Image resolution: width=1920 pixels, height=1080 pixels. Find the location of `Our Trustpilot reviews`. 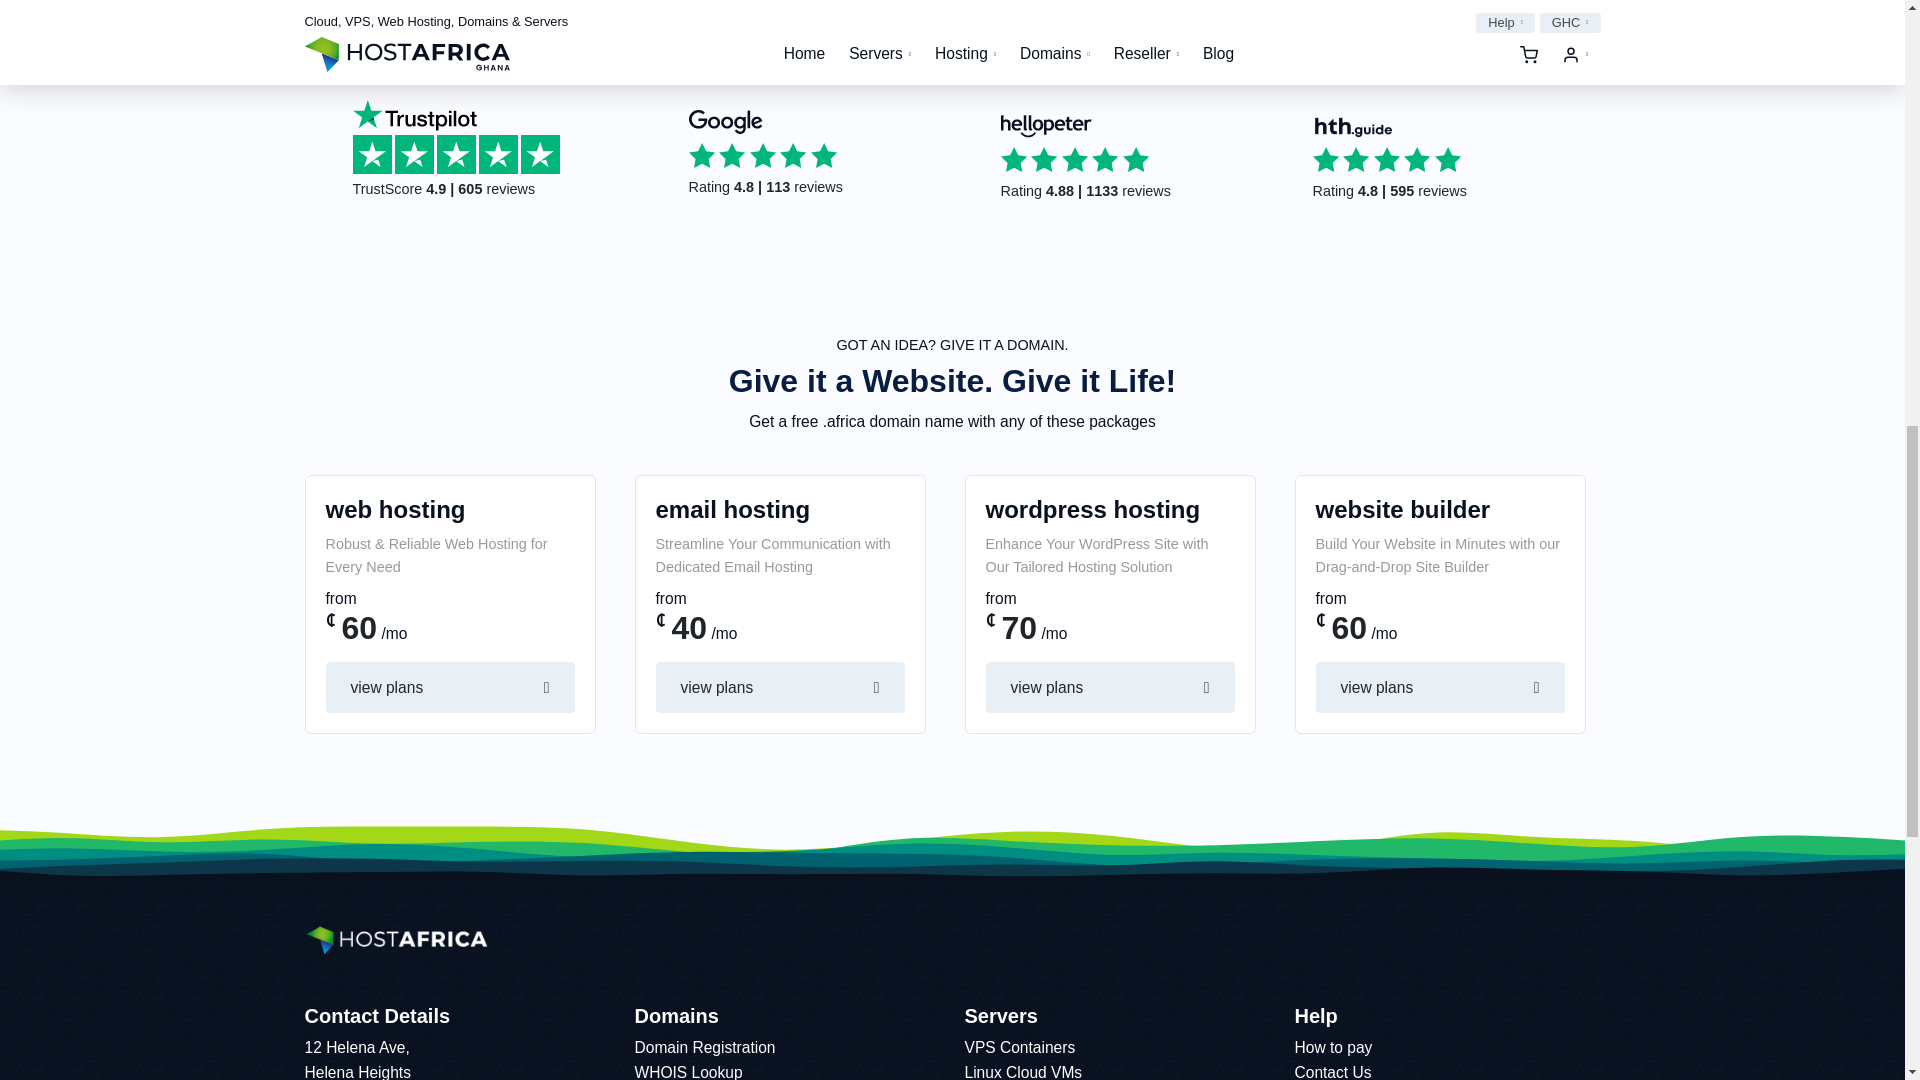

Our Trustpilot reviews is located at coordinates (489, 152).